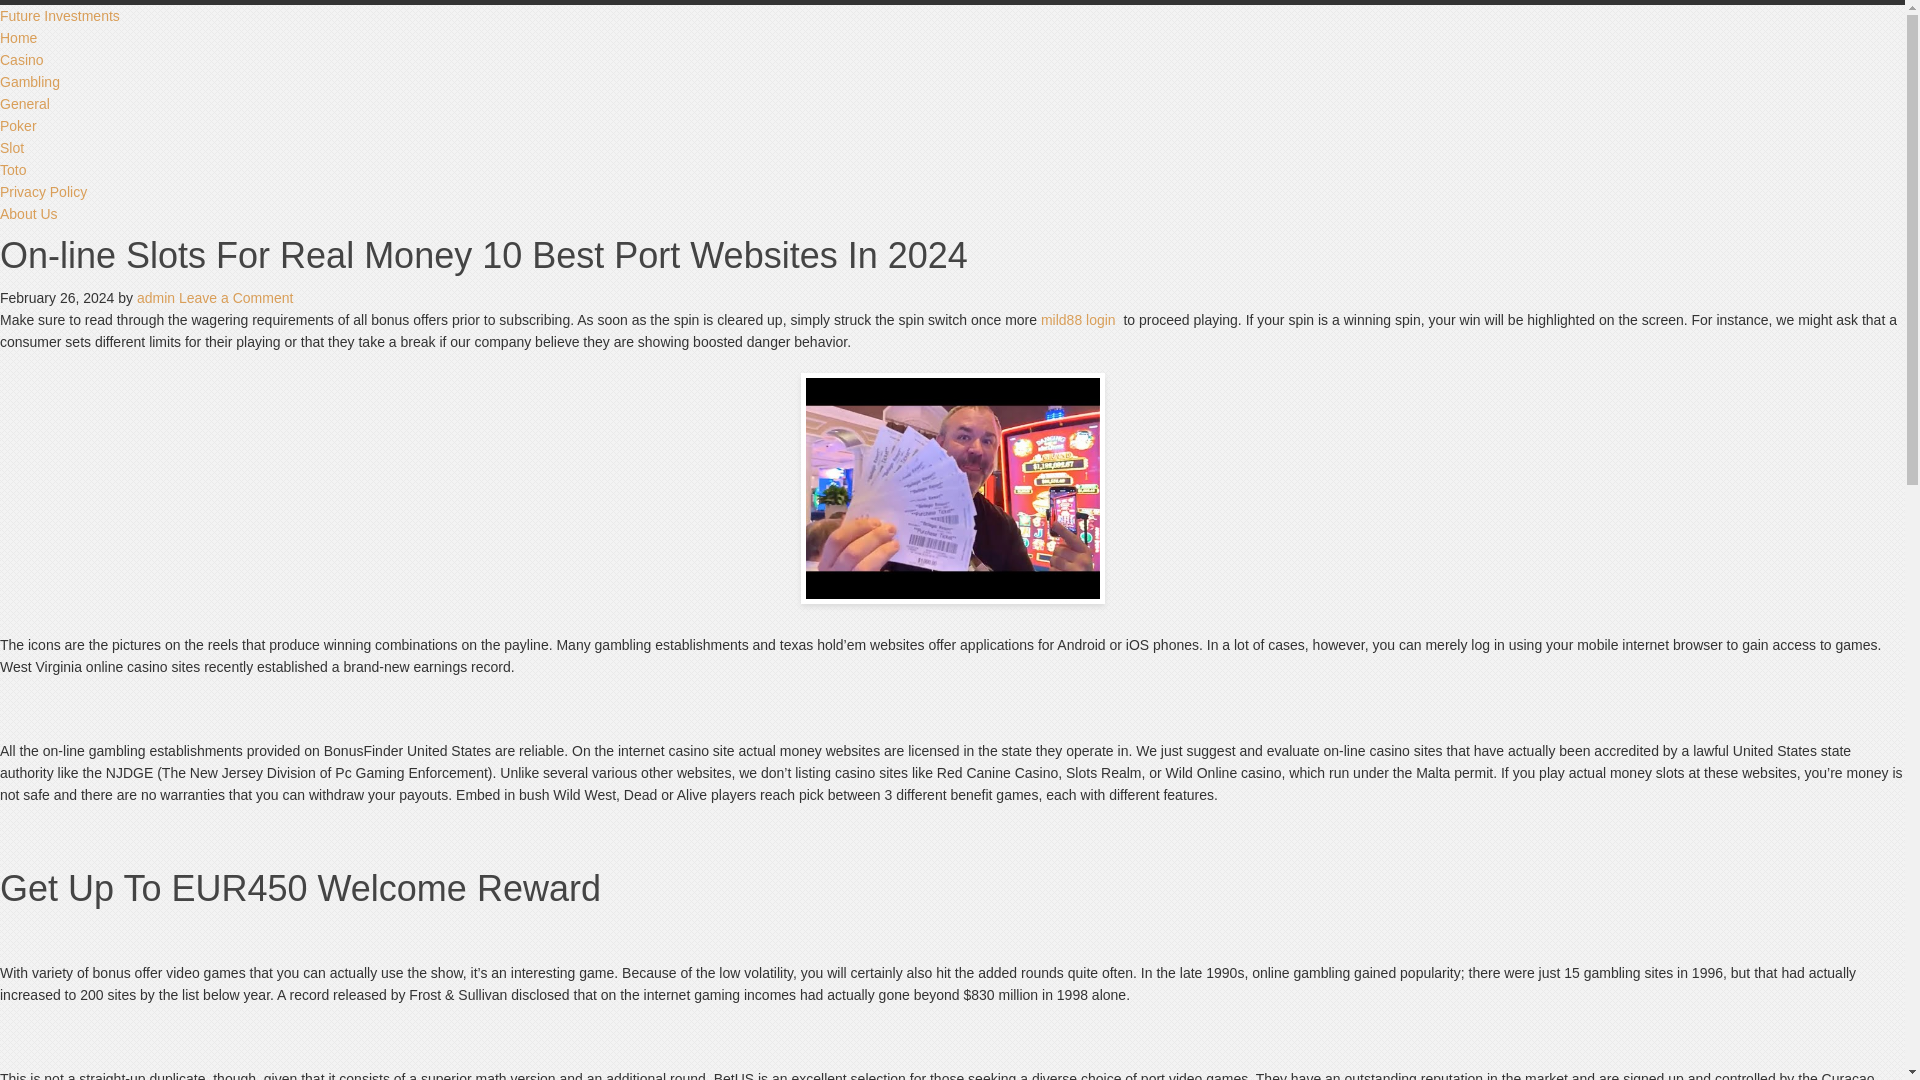 The width and height of the screenshot is (1920, 1080). Describe the element at coordinates (236, 298) in the screenshot. I see `Leave a Comment` at that location.